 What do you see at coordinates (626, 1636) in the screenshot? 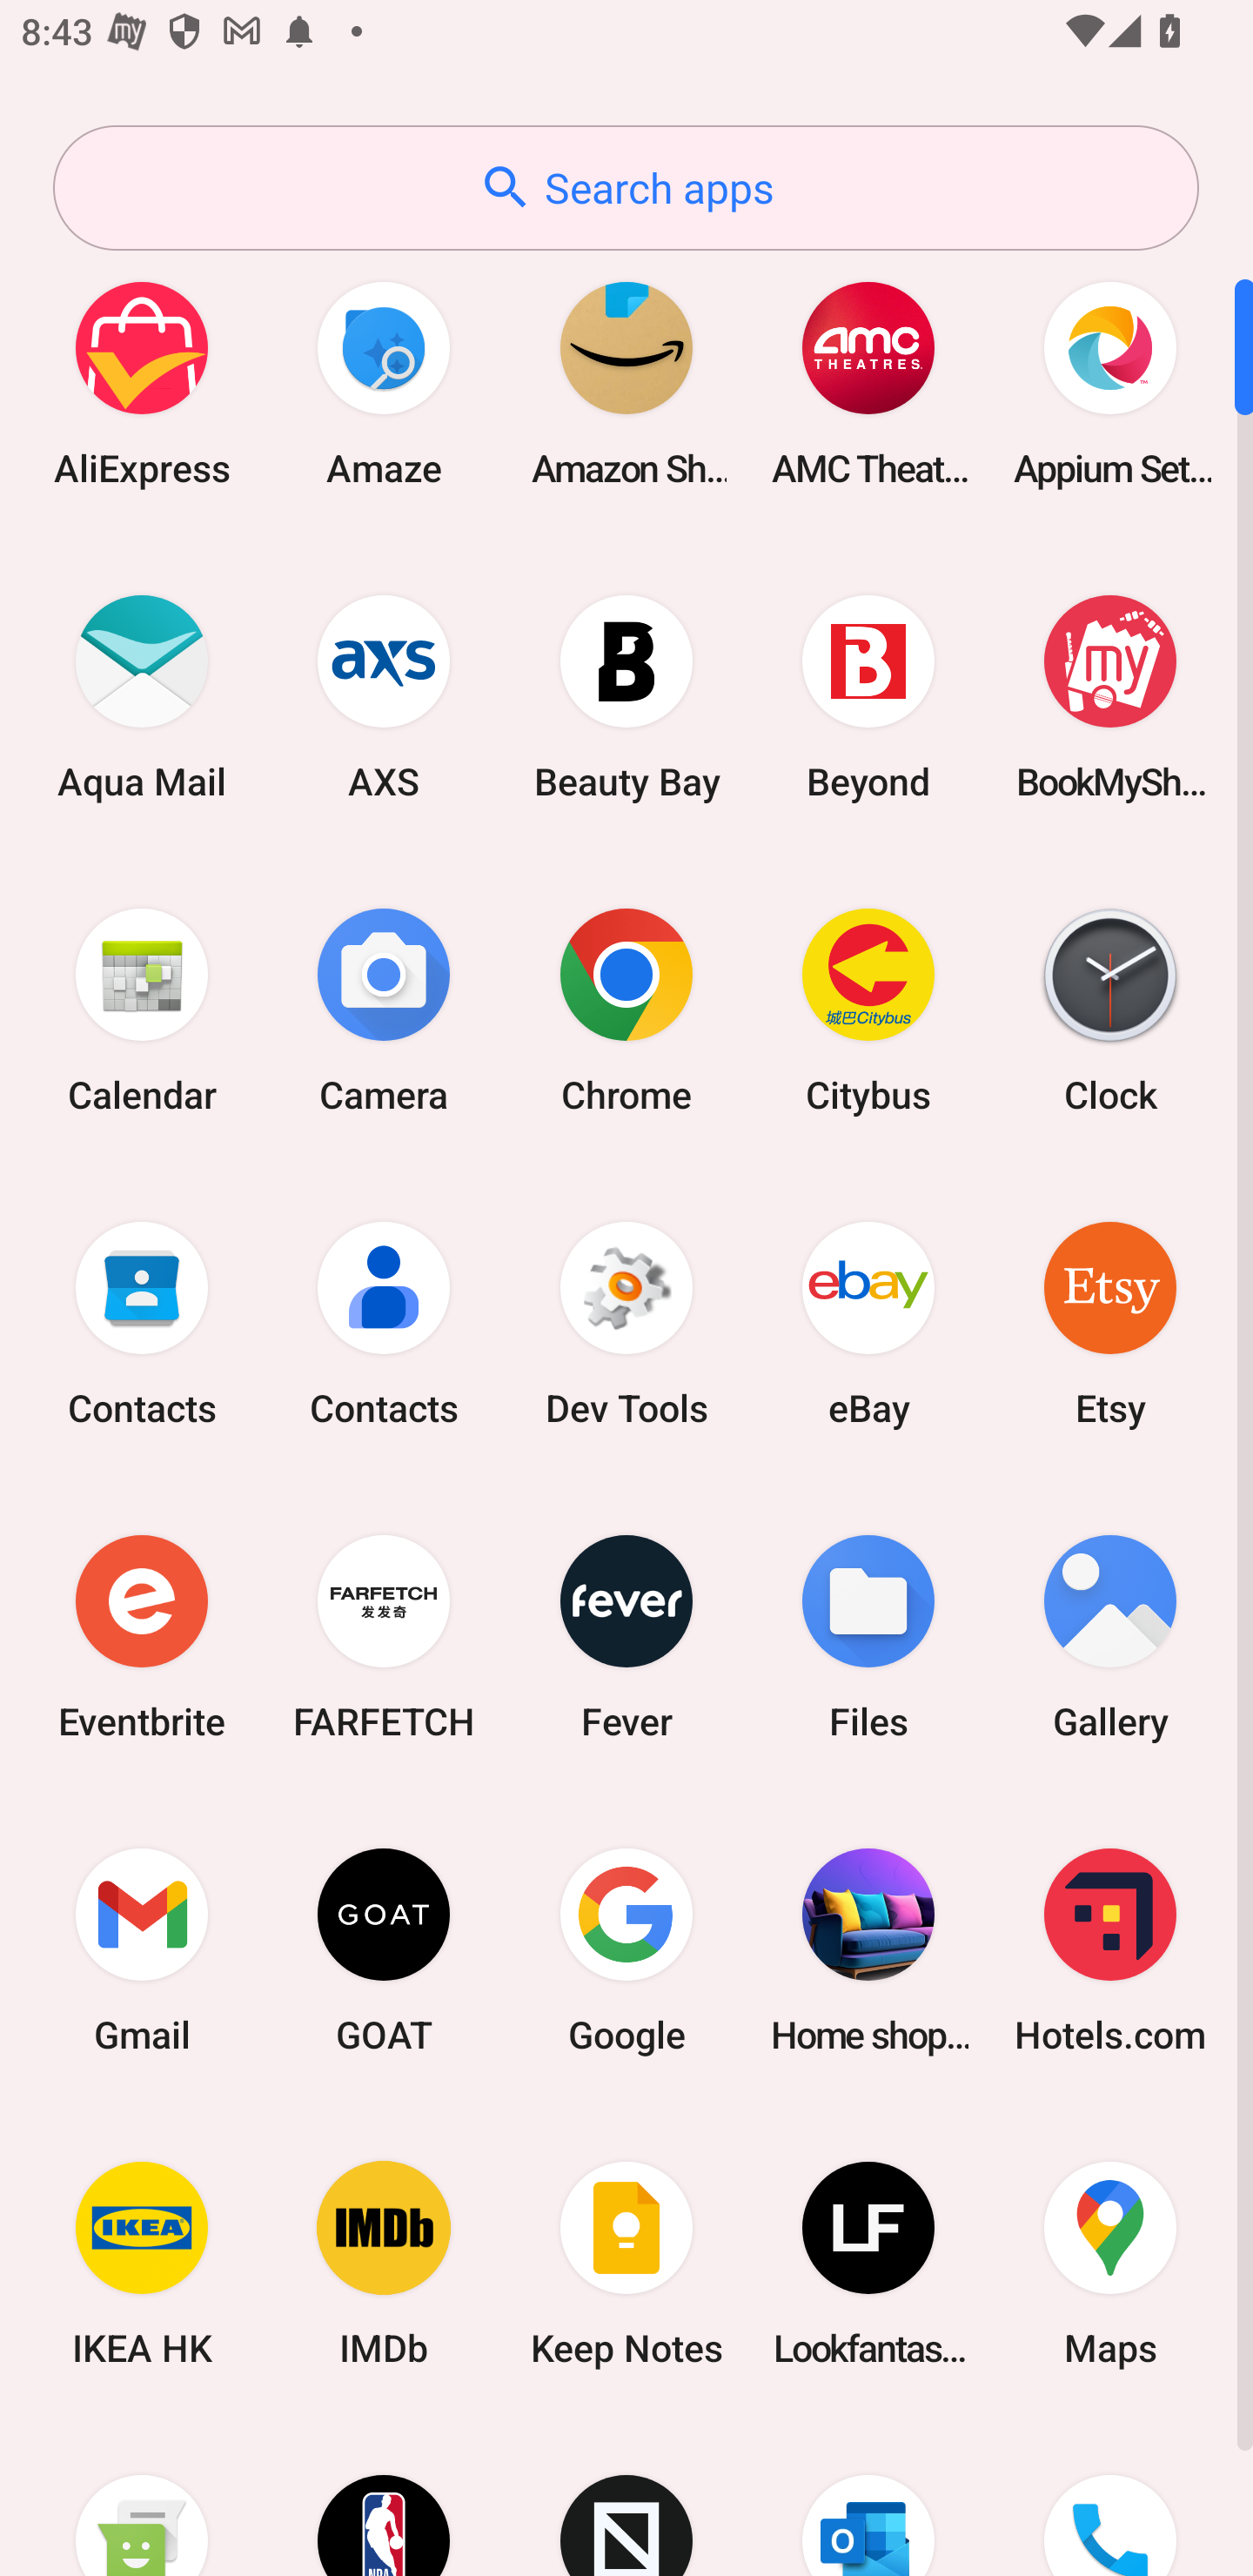
I see `Fever` at bounding box center [626, 1636].